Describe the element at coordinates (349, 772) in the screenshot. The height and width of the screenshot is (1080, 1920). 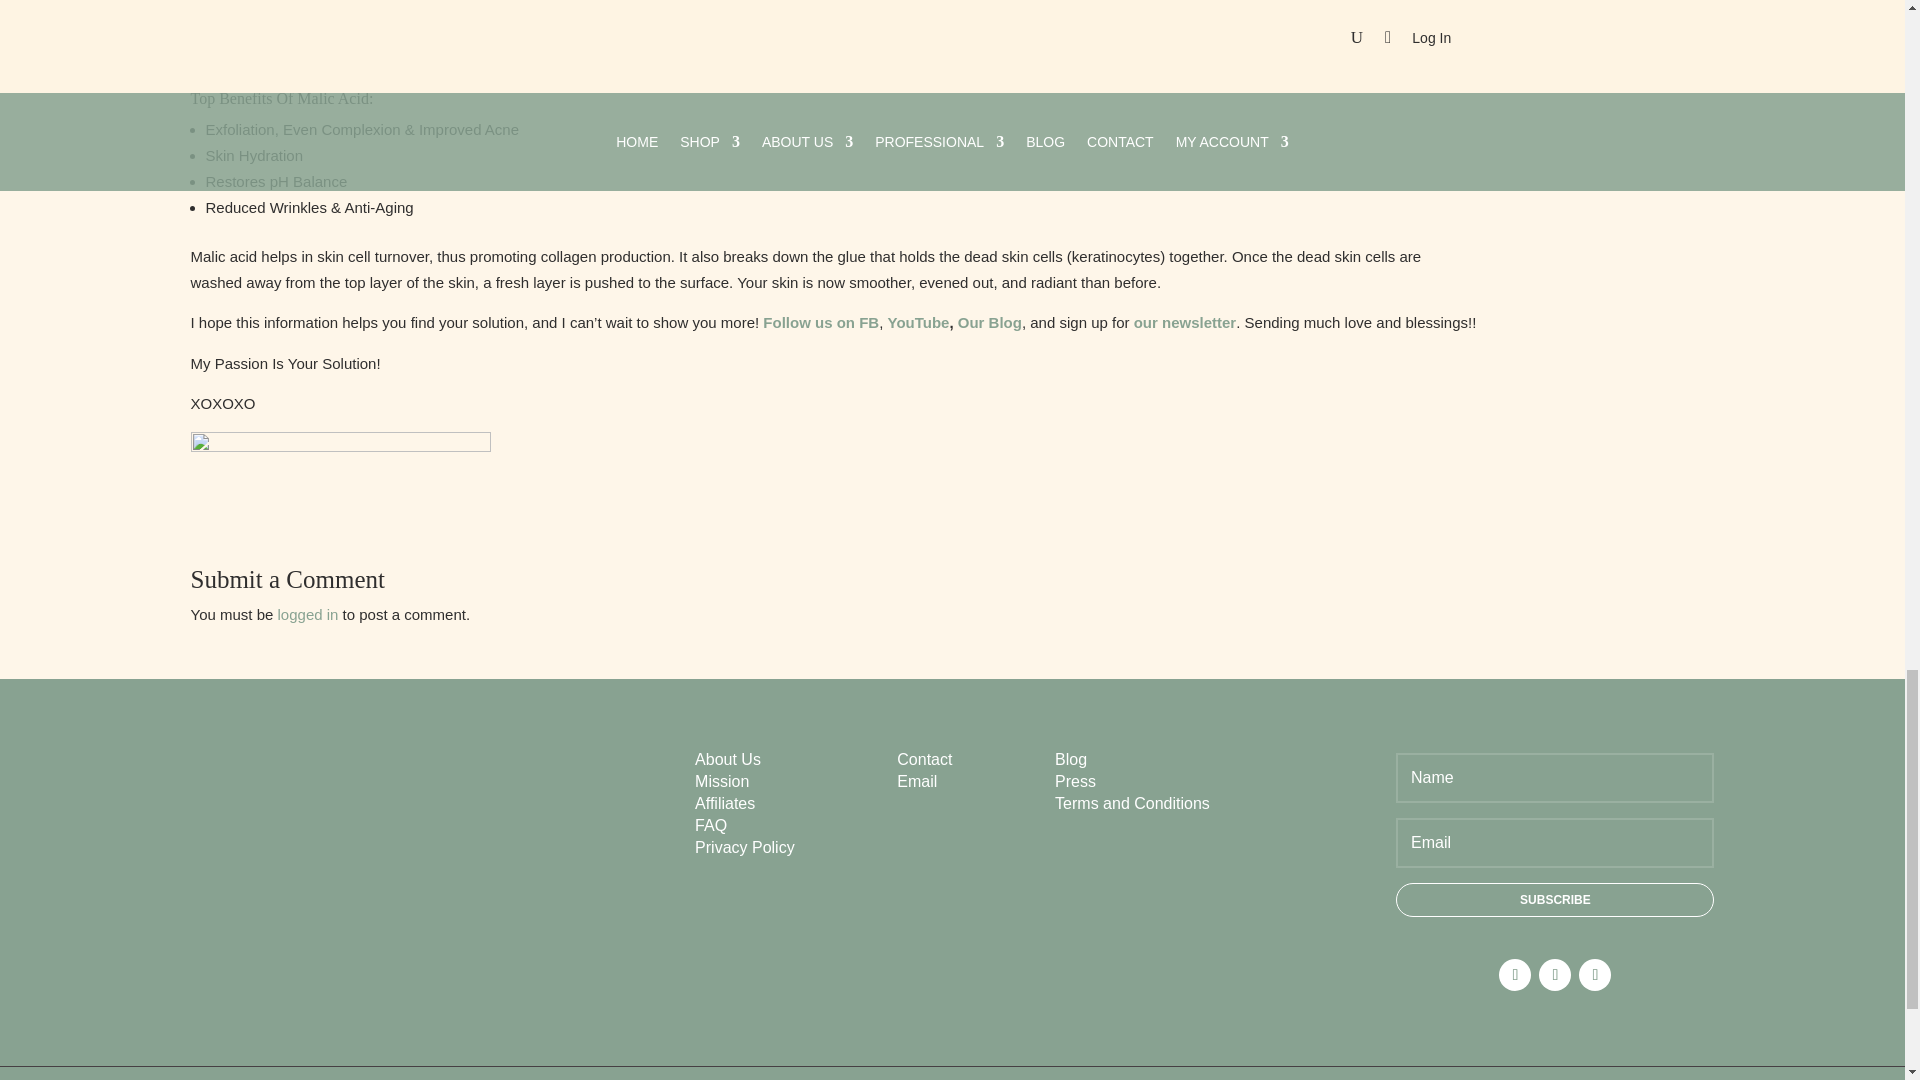
I see `Sunshine Botanicals Logo` at that location.